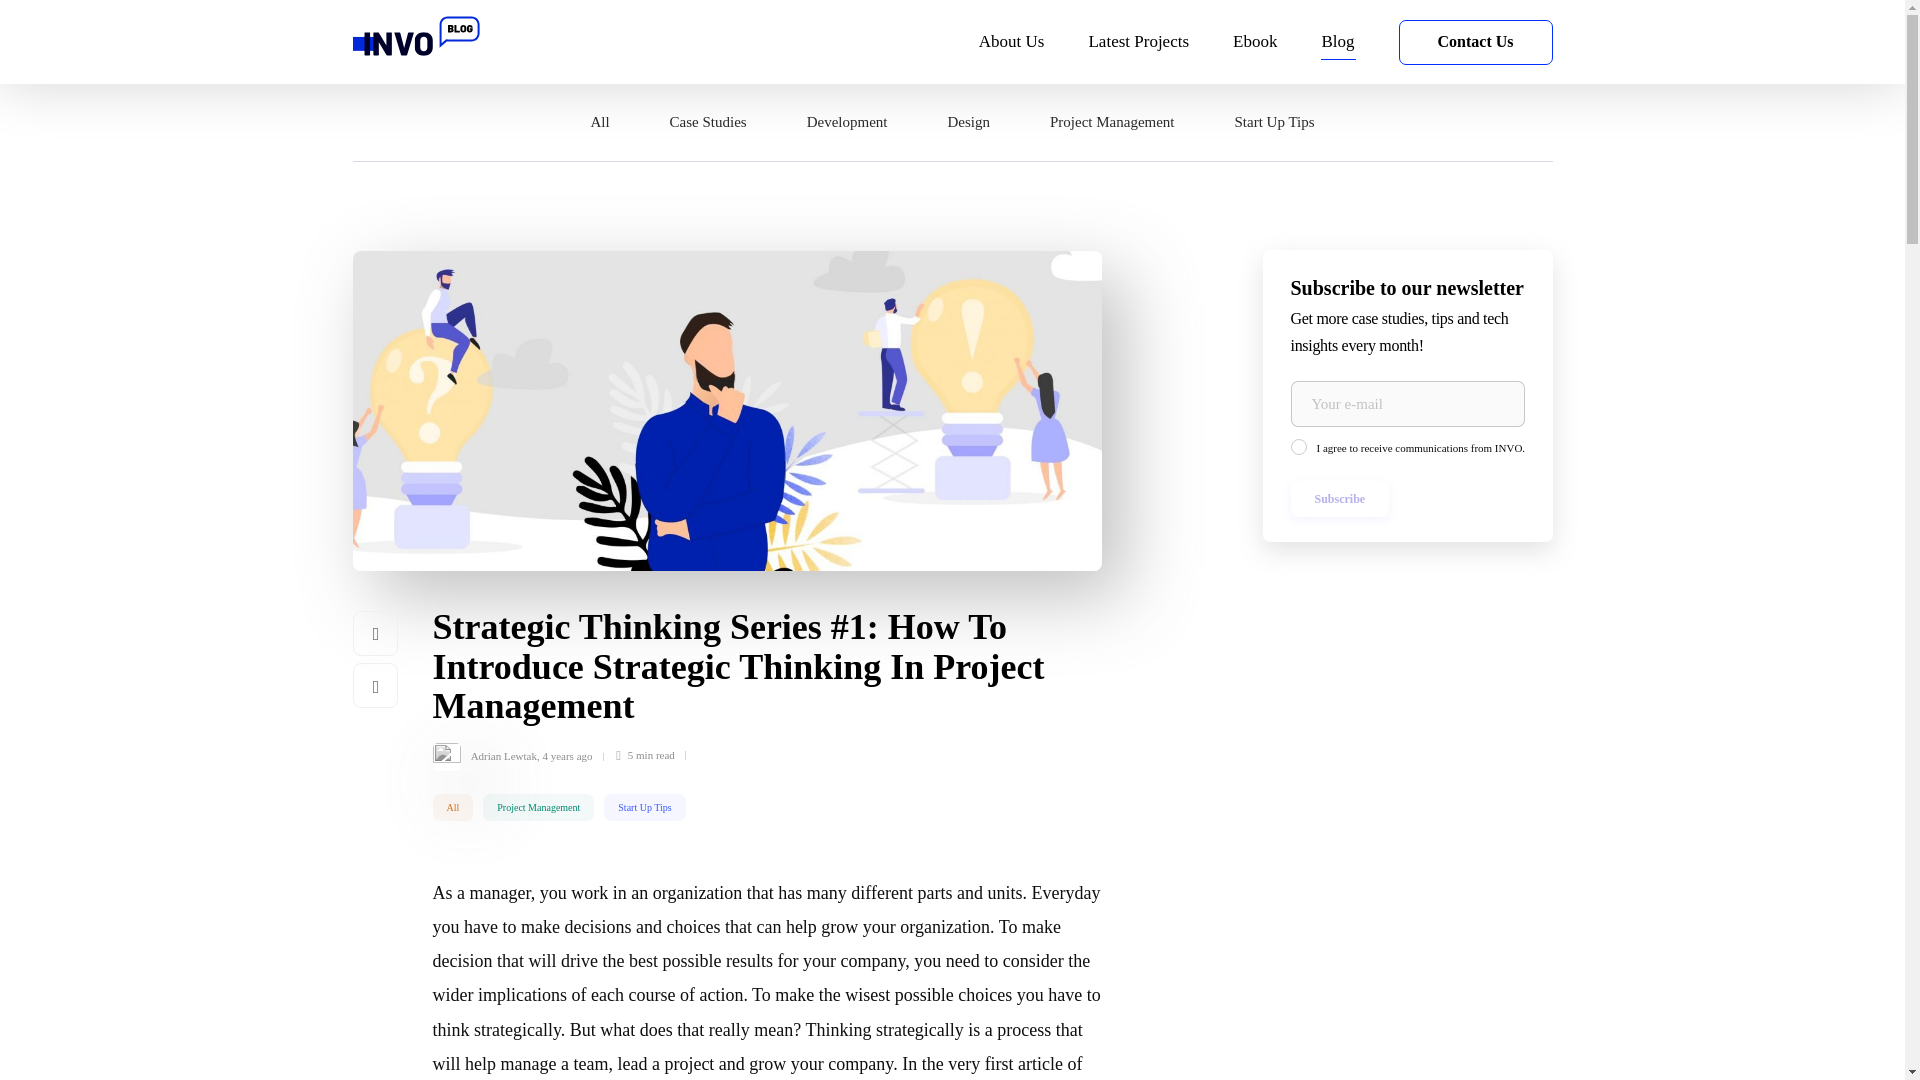  I want to click on Design, so click(968, 123).